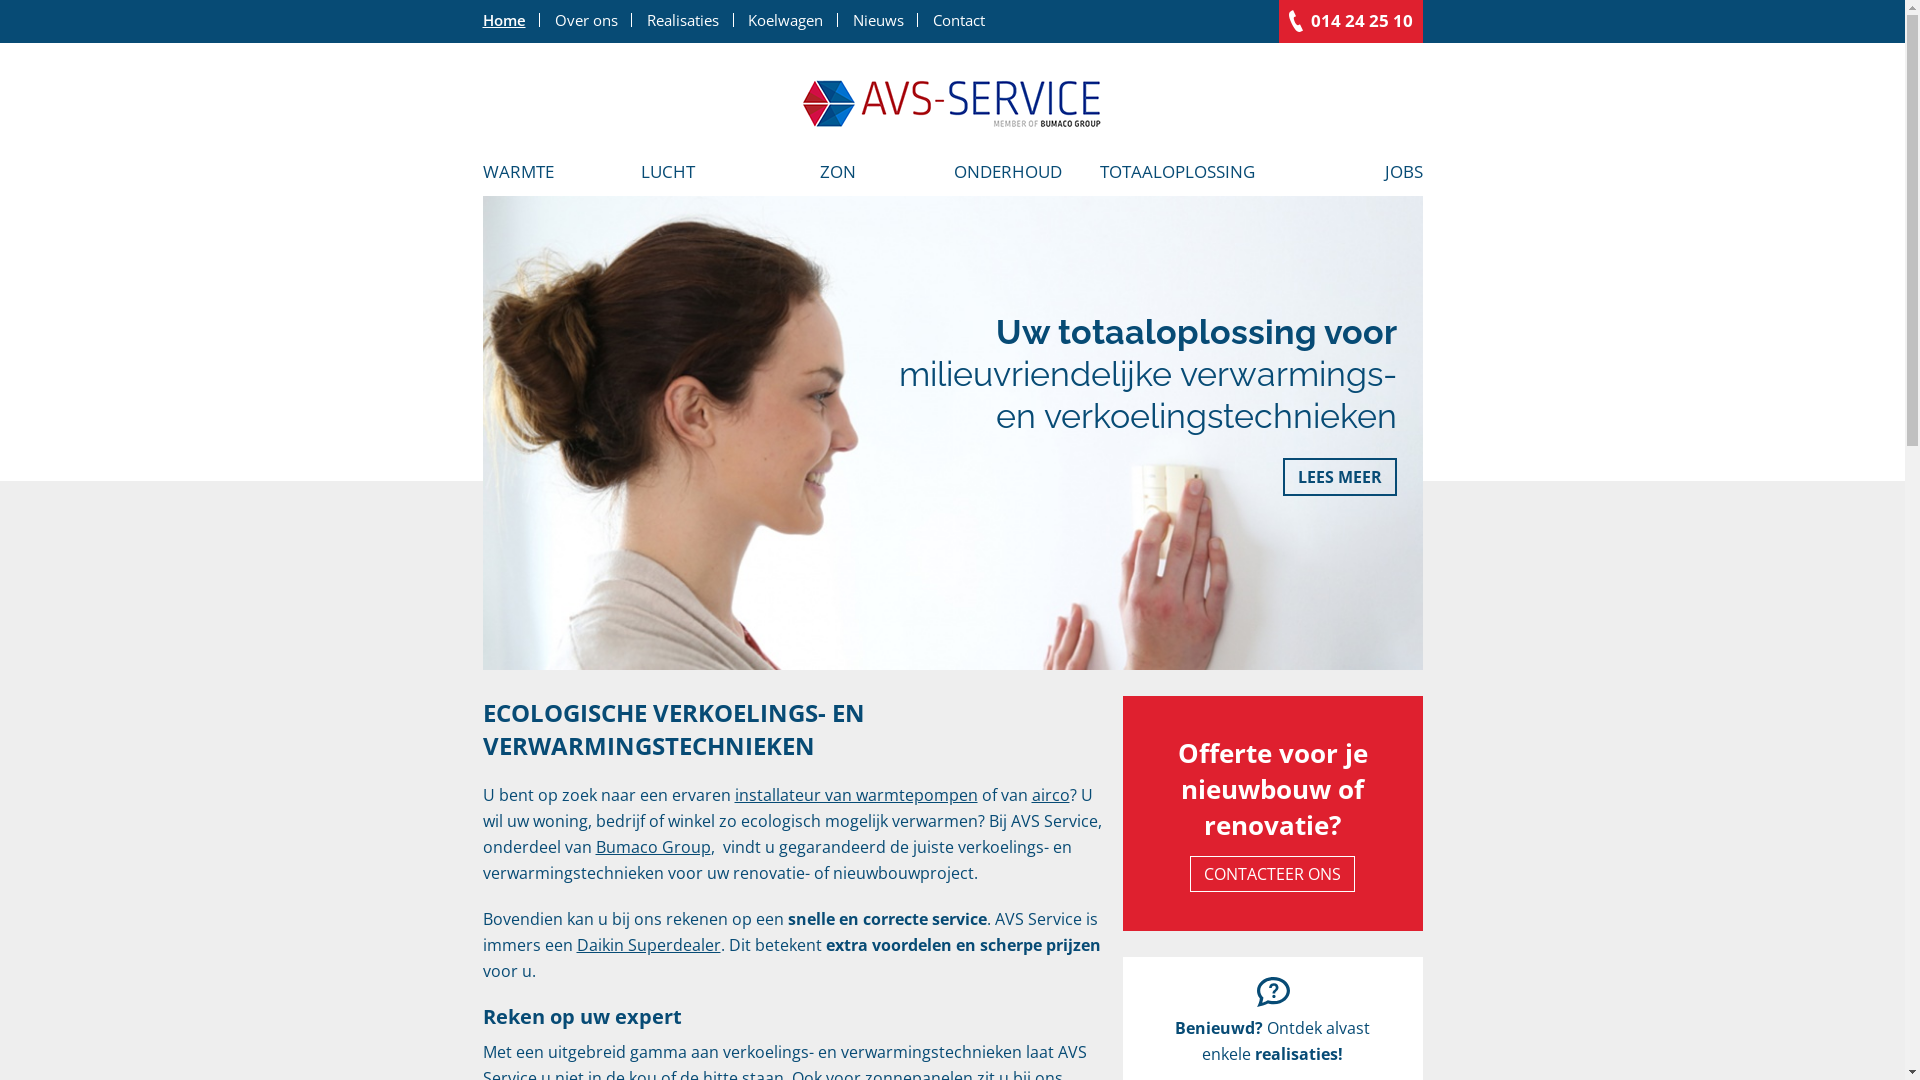 Image resolution: width=1920 pixels, height=1080 pixels. Describe the element at coordinates (1051, 795) in the screenshot. I see `airco` at that location.